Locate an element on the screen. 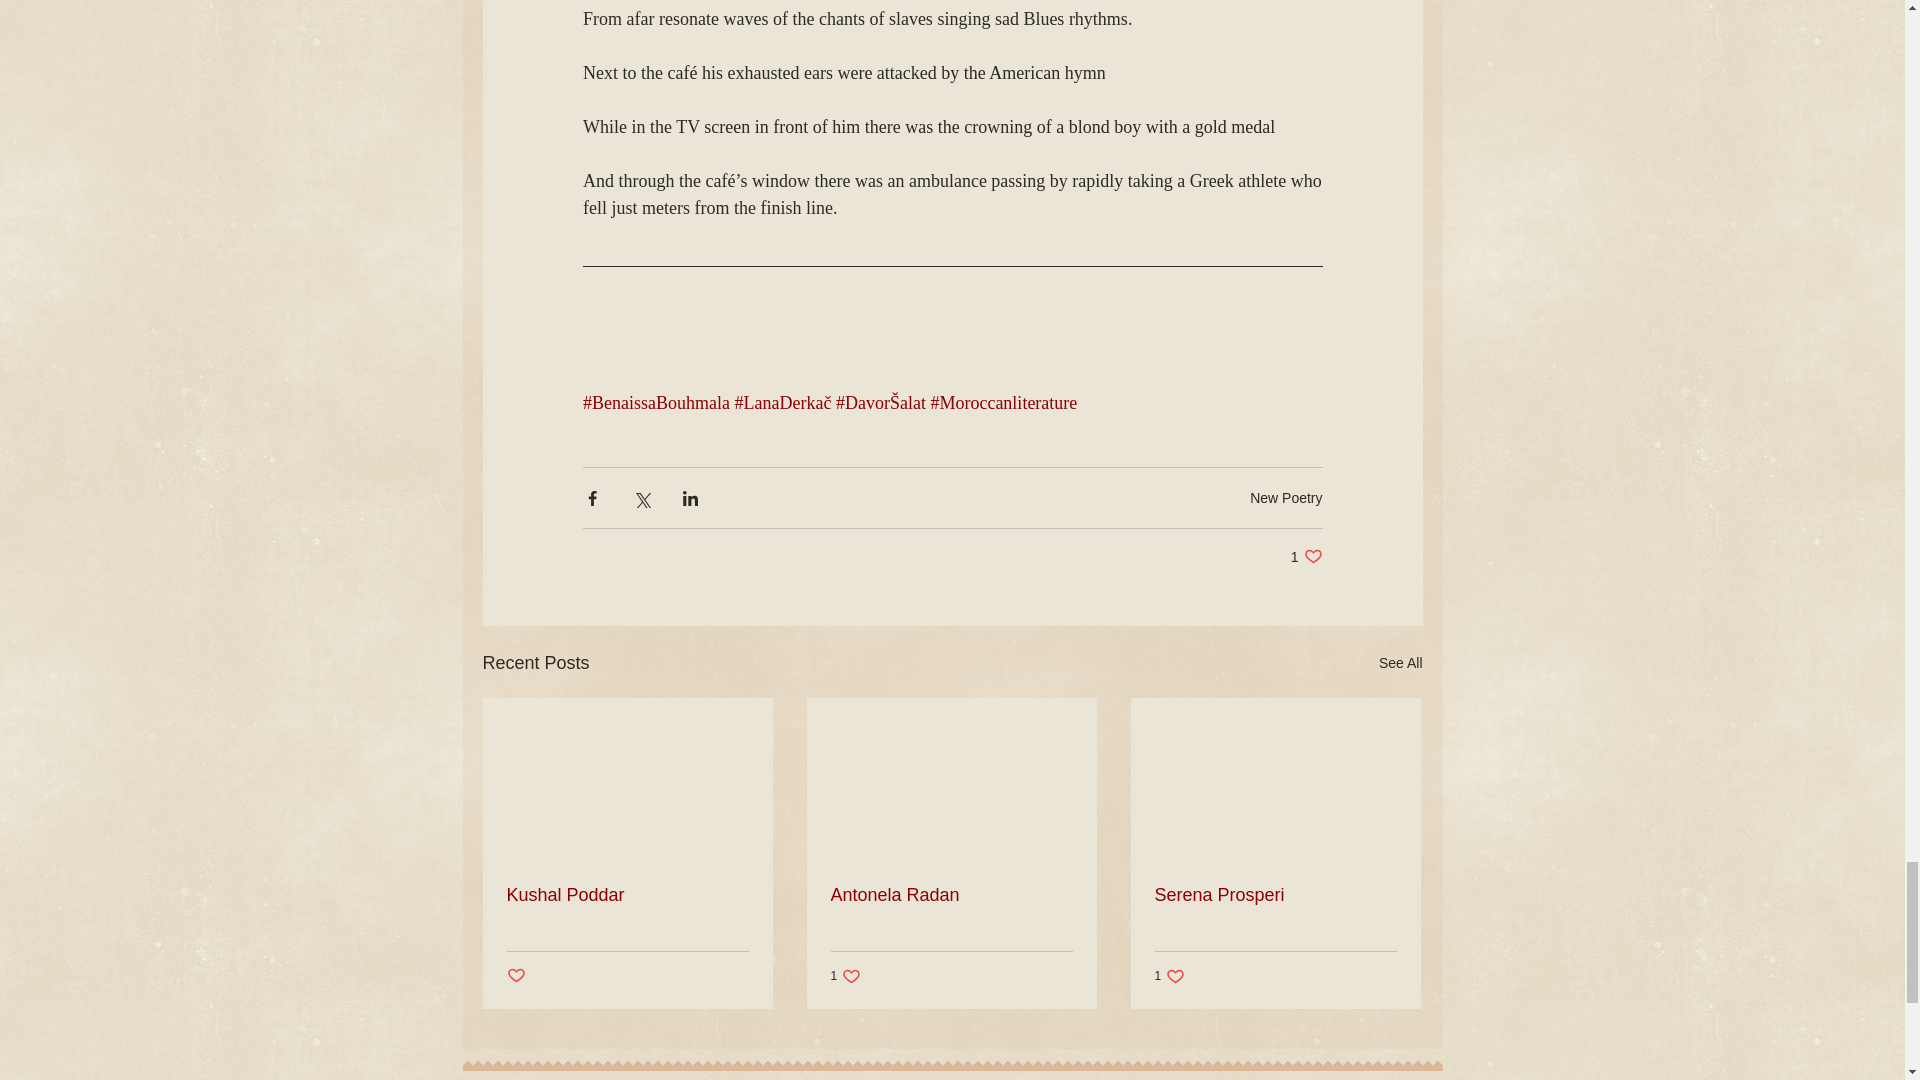 The width and height of the screenshot is (1920, 1080). Kushal Poddar is located at coordinates (515, 976).